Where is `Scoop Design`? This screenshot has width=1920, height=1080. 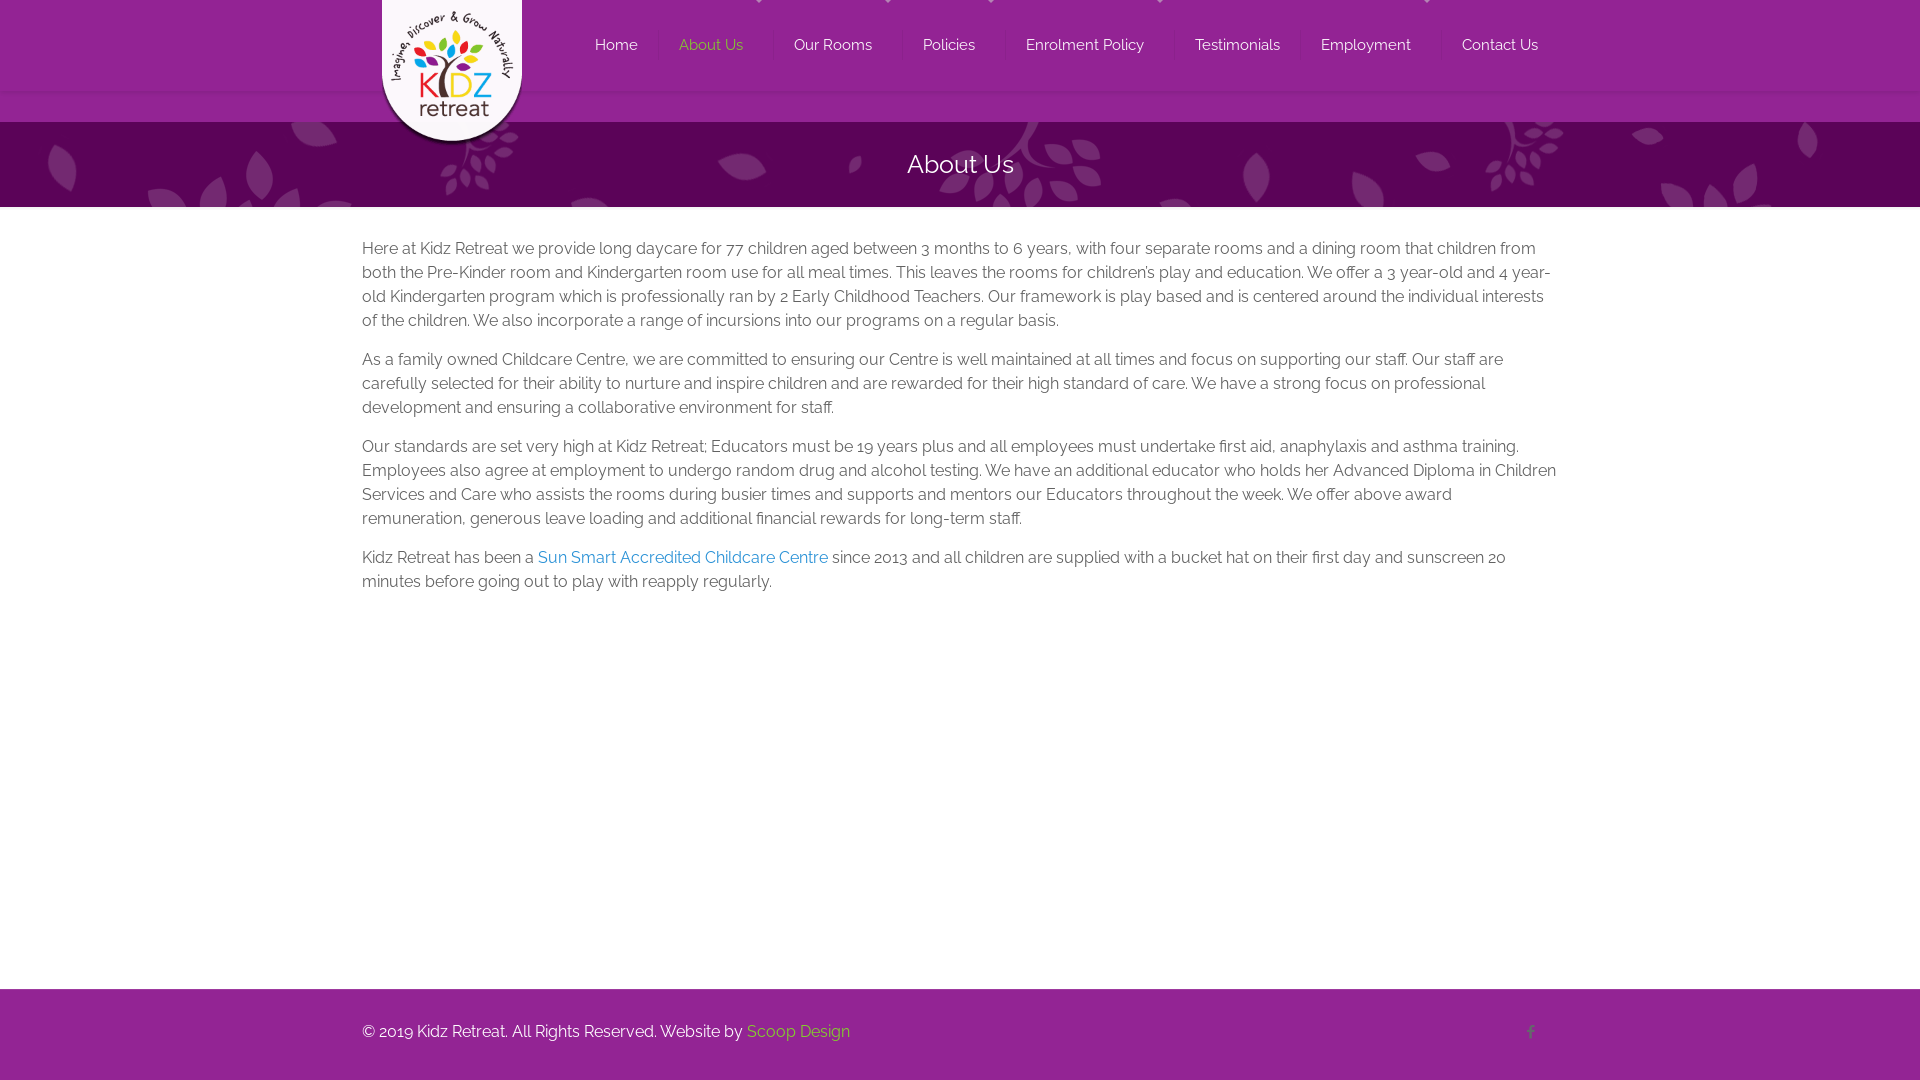
Scoop Design is located at coordinates (798, 1032).